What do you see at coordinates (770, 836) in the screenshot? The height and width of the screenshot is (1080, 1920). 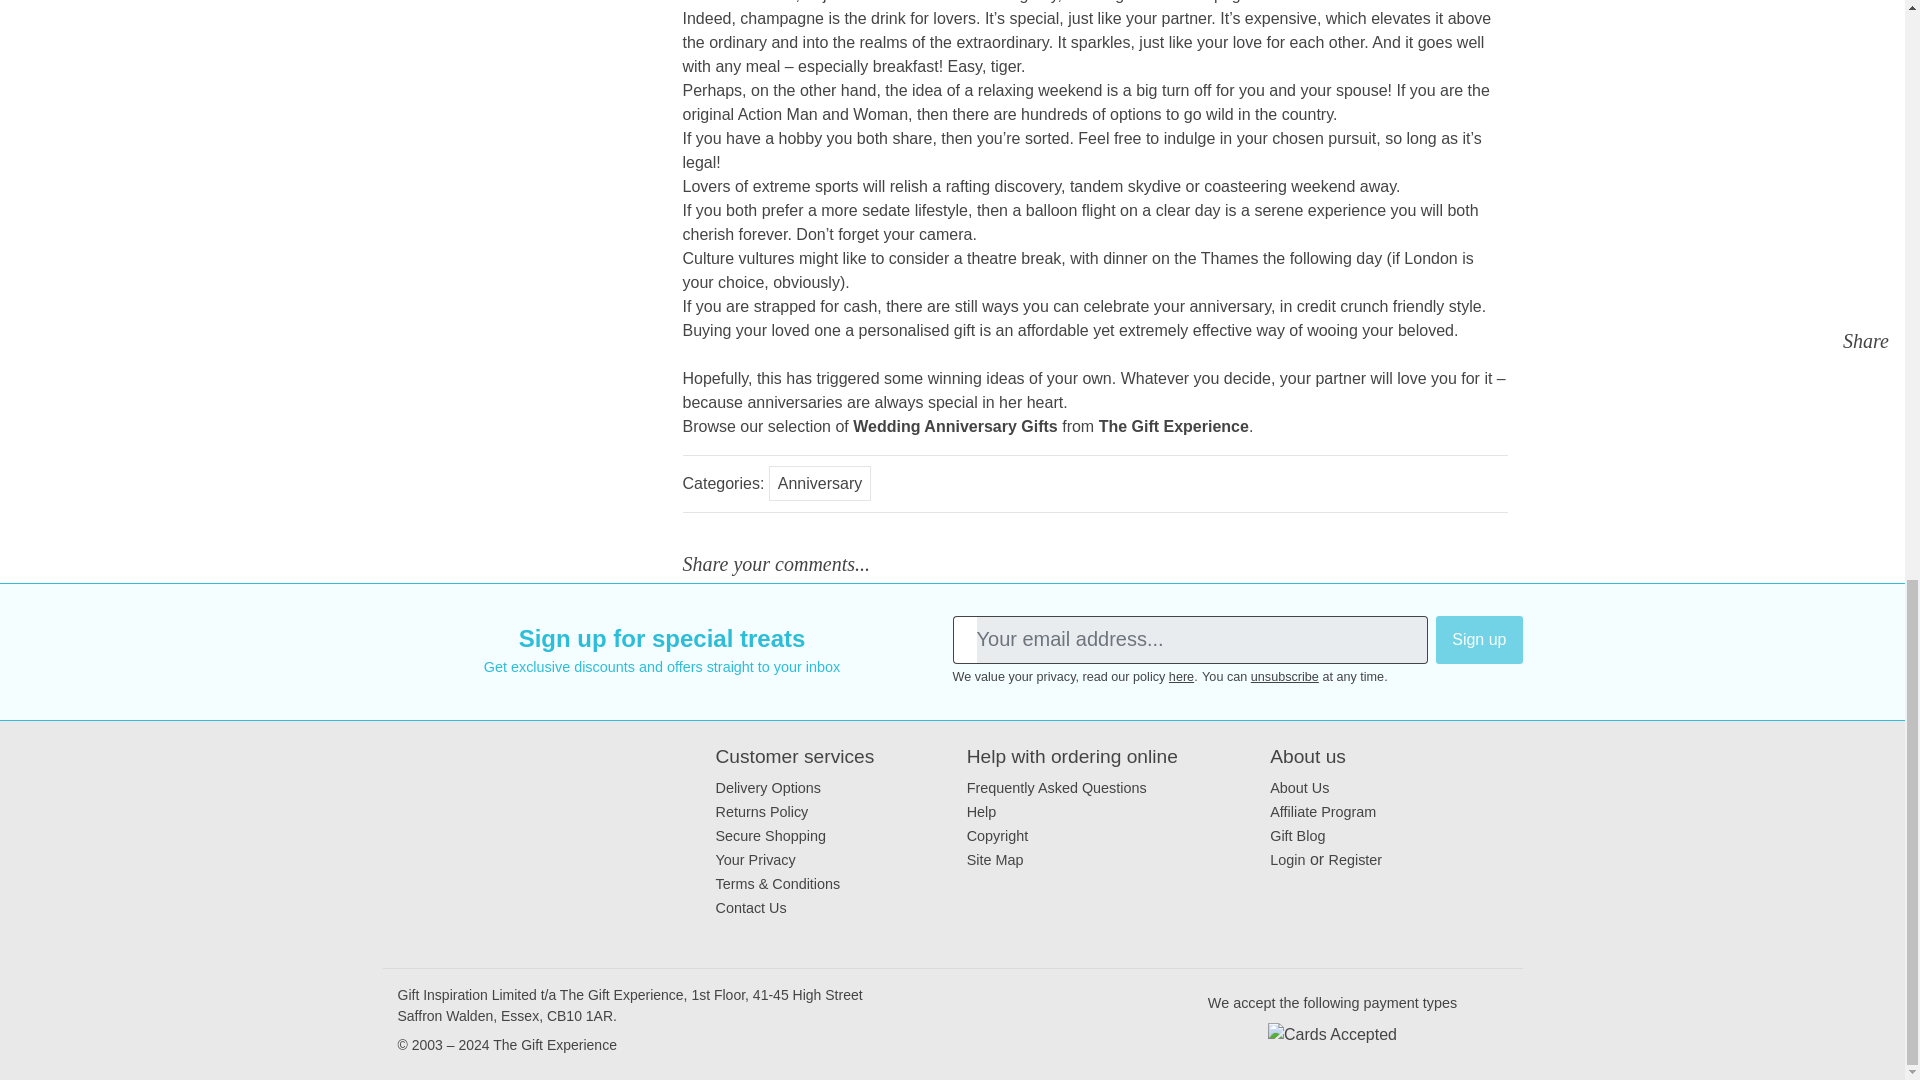 I see `Secure Shopping` at bounding box center [770, 836].